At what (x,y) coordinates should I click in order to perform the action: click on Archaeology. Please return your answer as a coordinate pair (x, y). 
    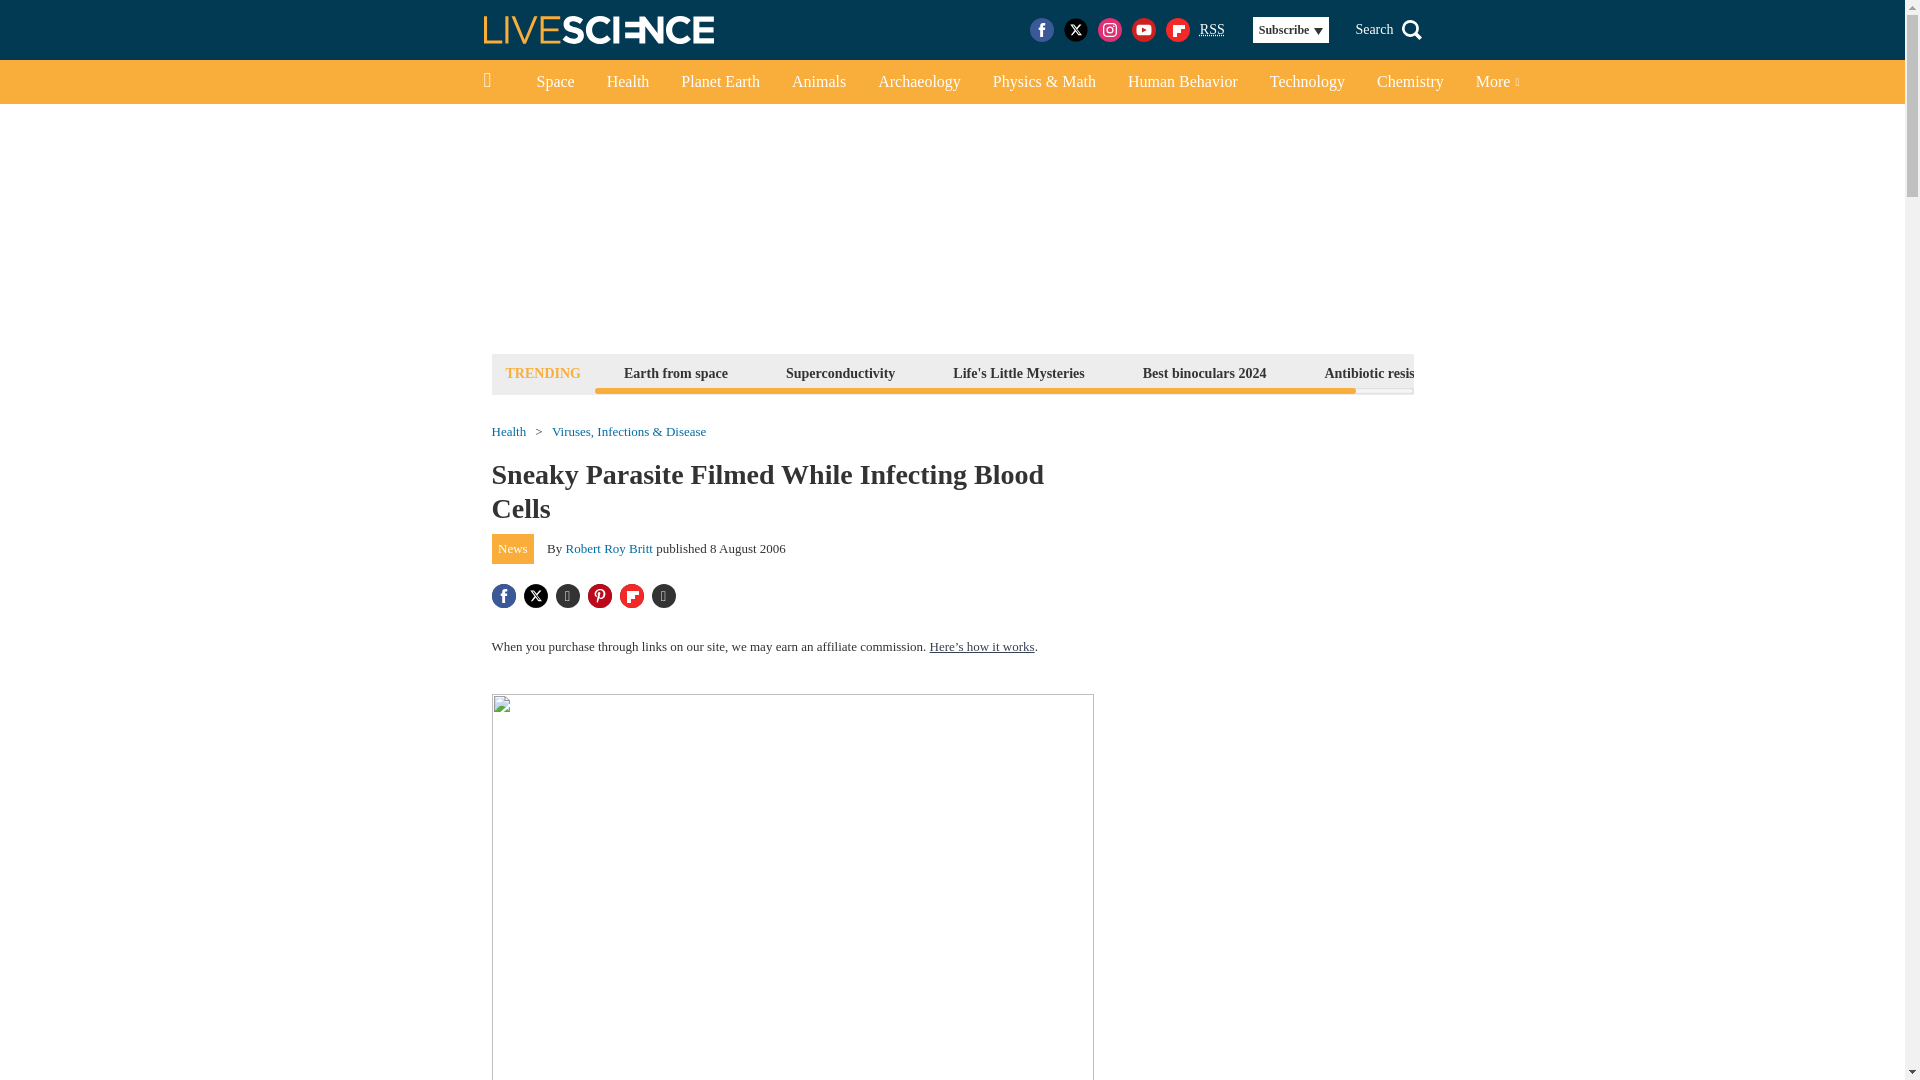
    Looking at the image, I should click on (920, 82).